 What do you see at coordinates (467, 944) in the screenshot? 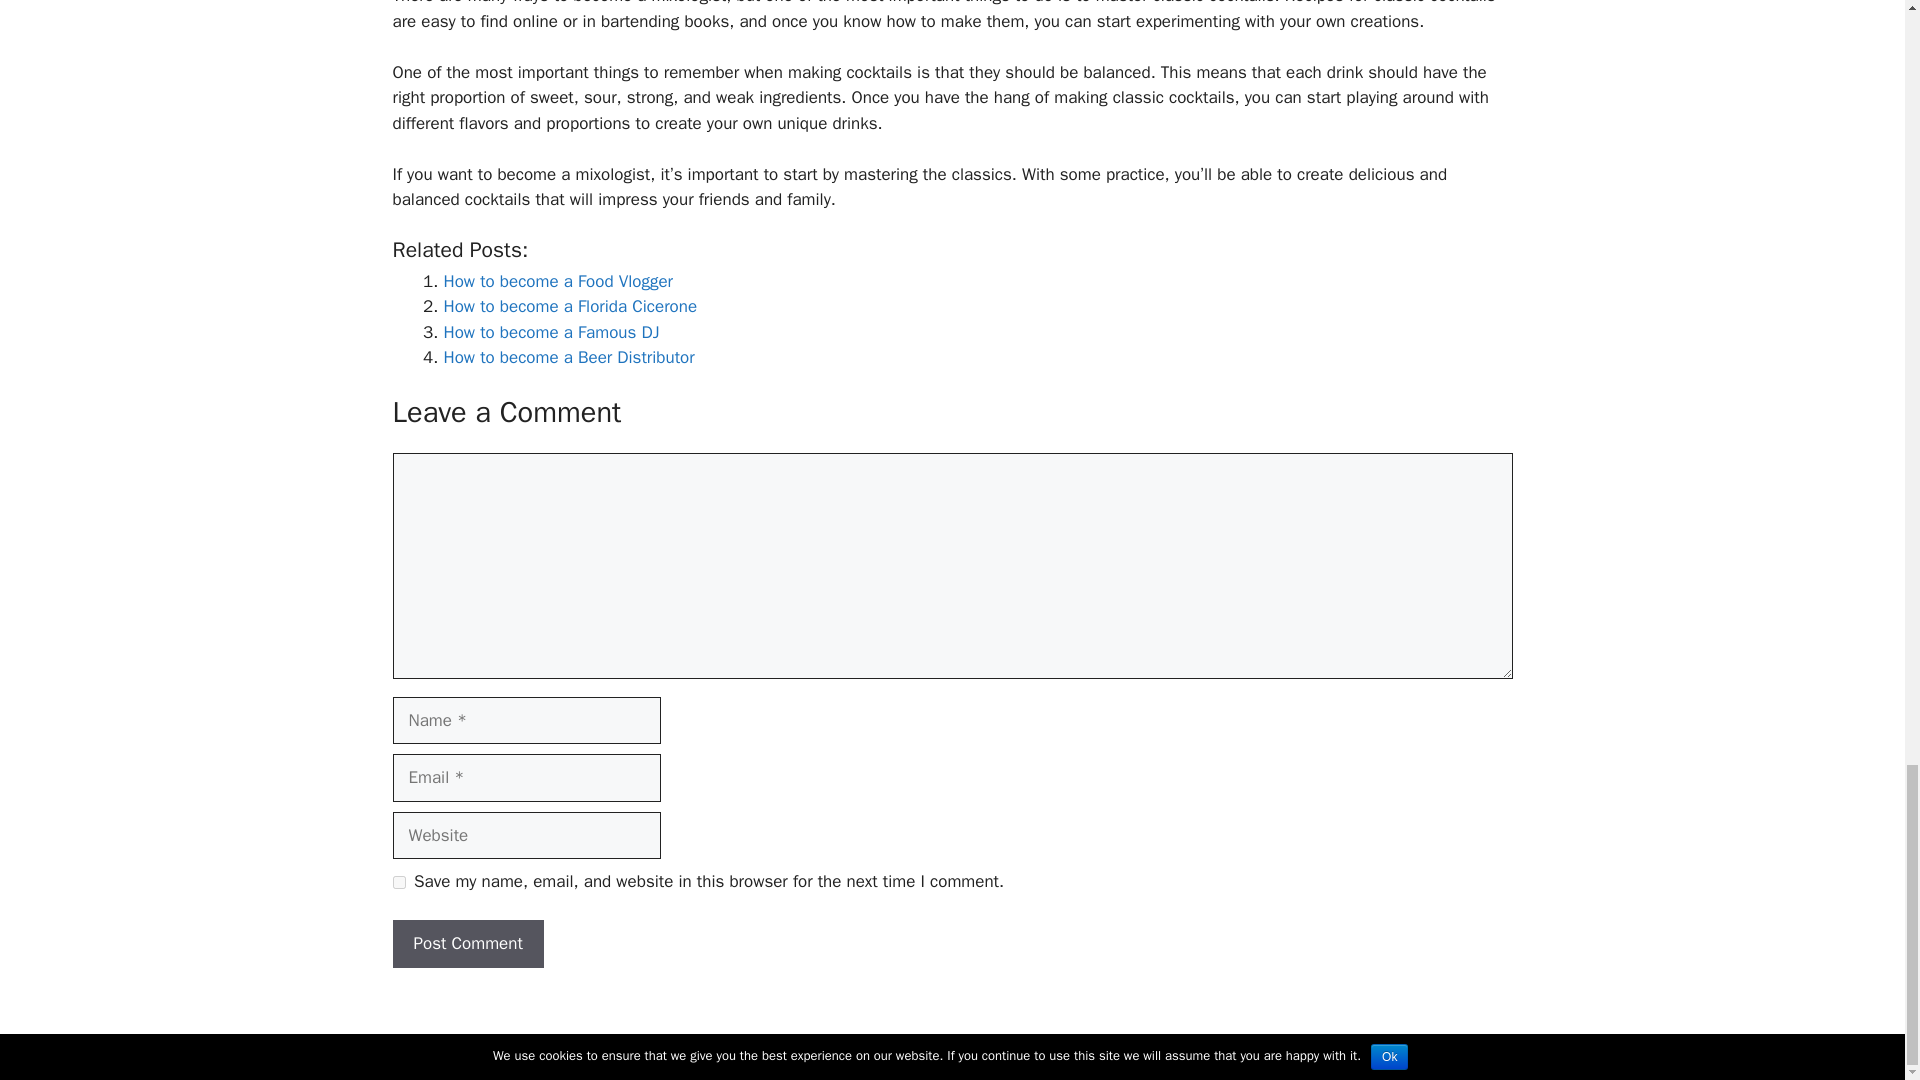
I see `Post Comment` at bounding box center [467, 944].